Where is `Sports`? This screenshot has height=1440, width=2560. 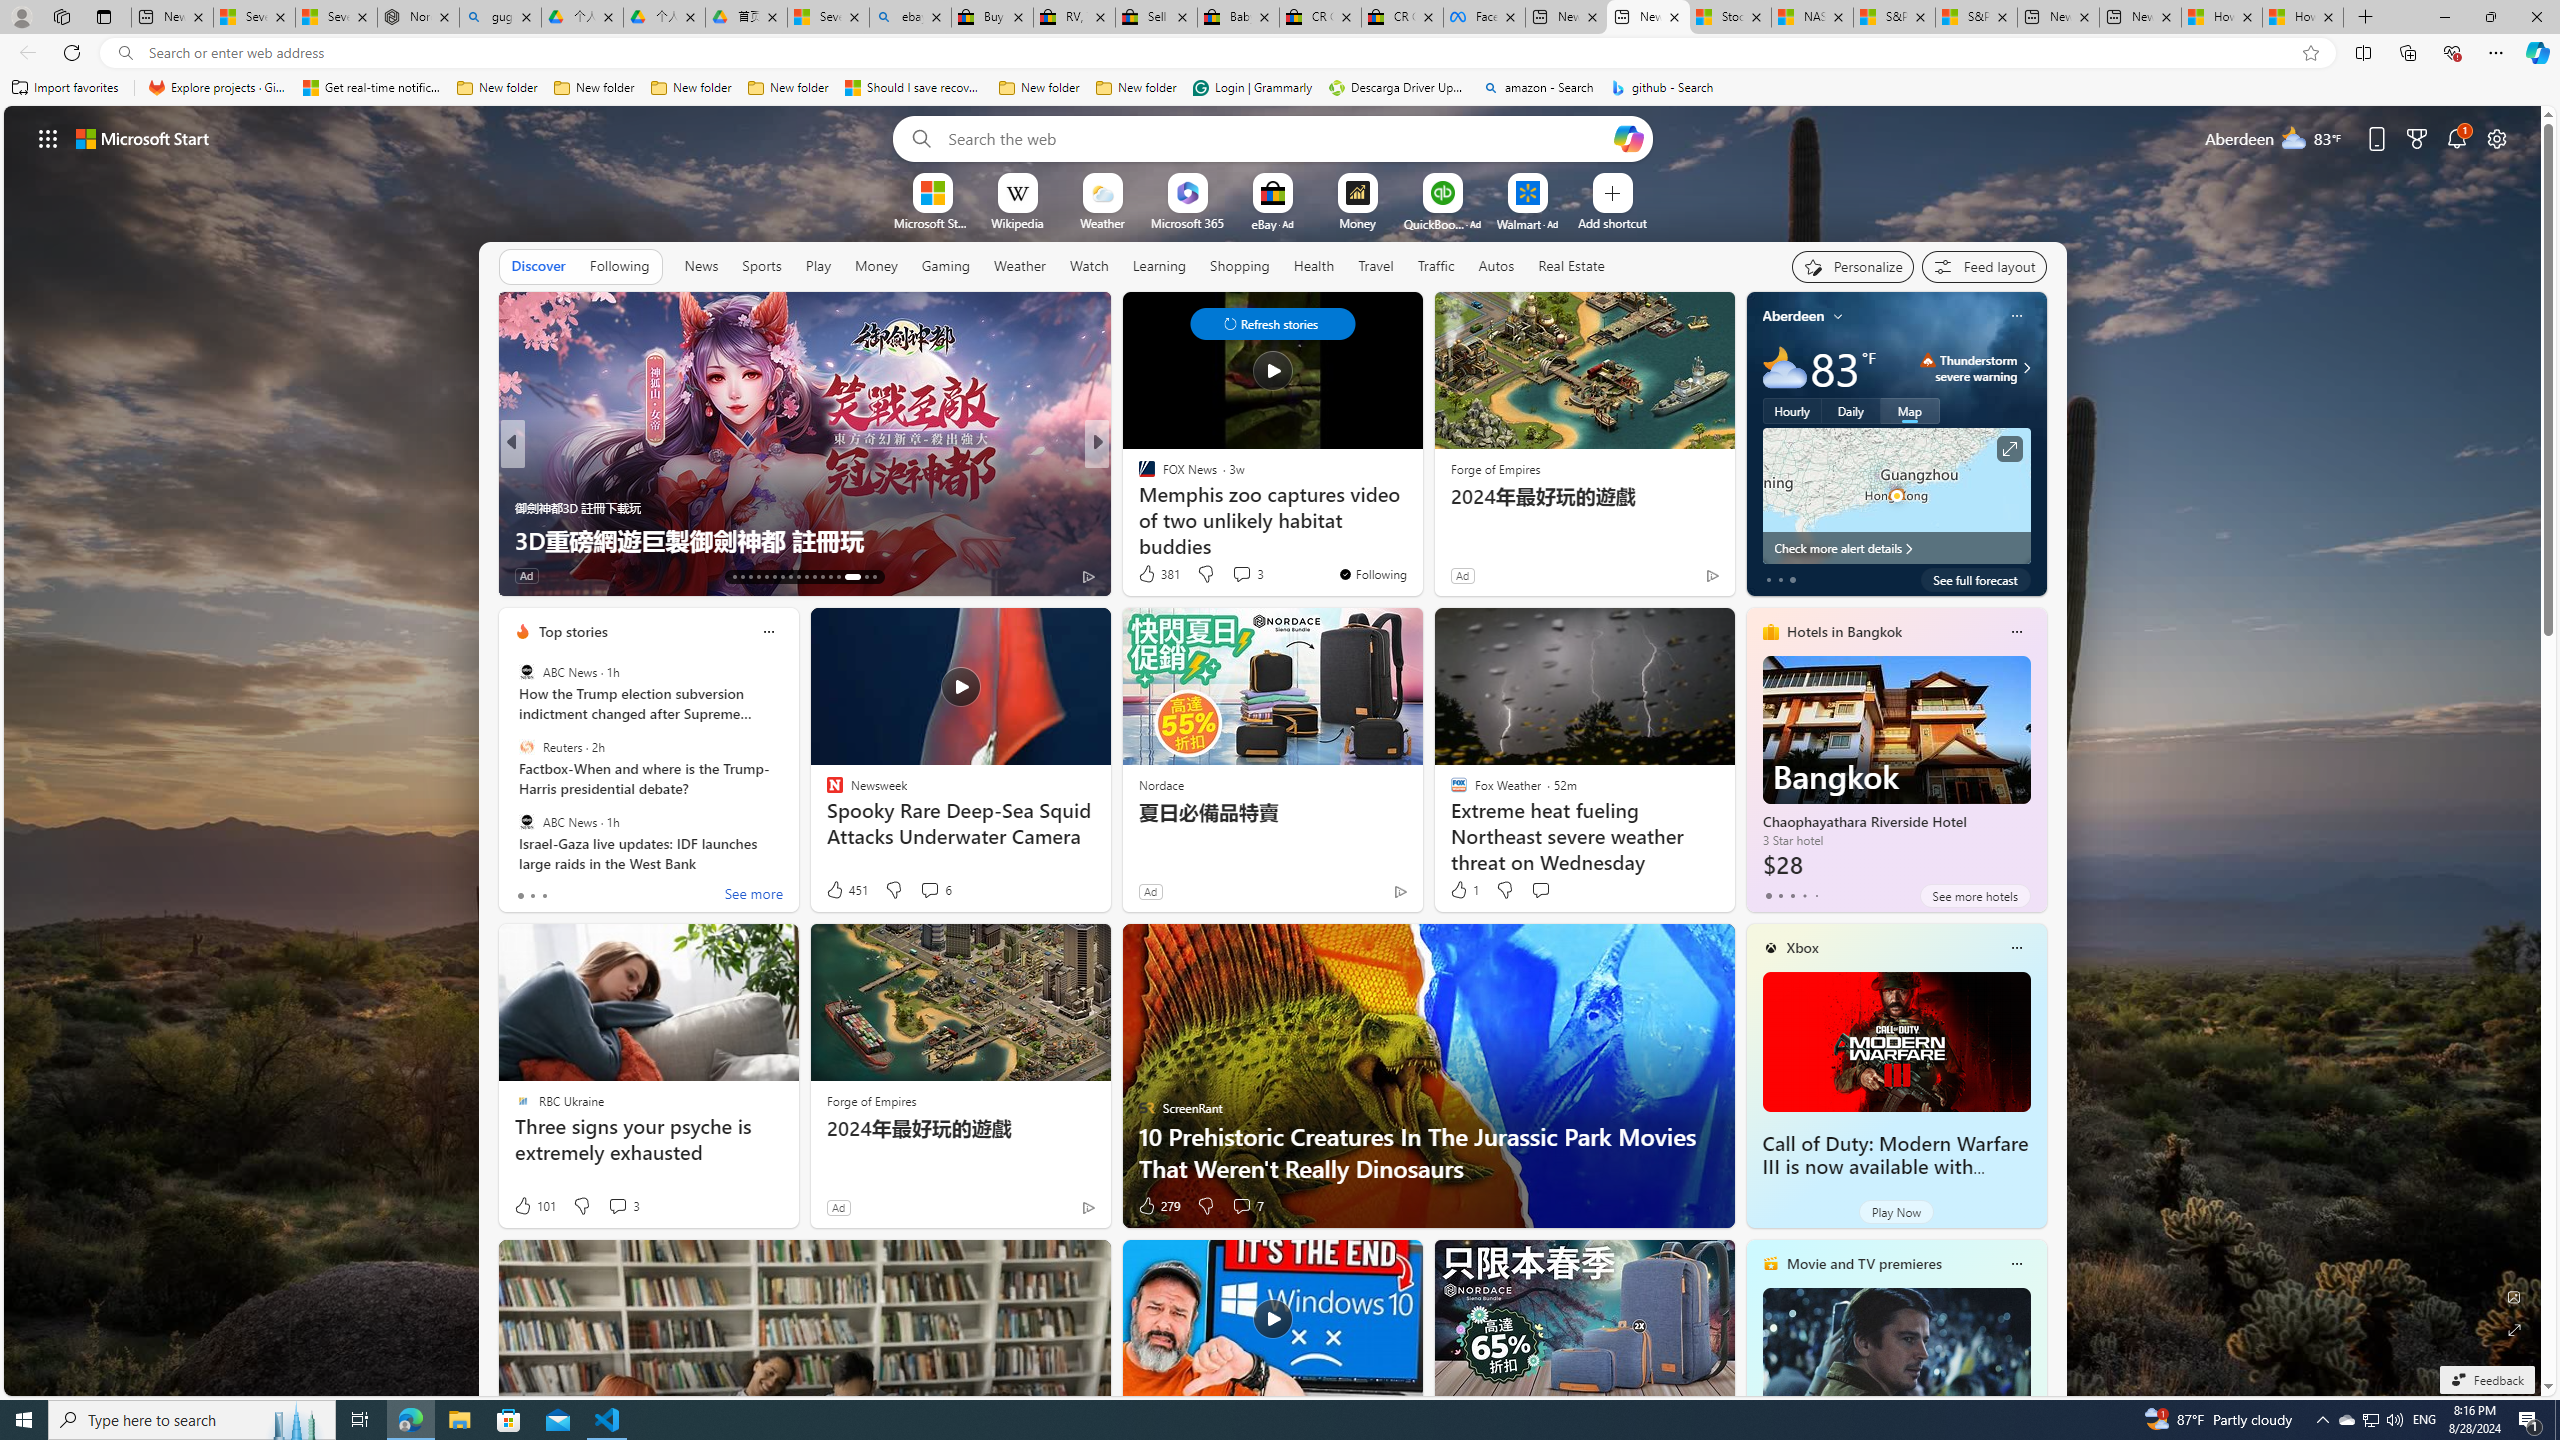 Sports is located at coordinates (761, 266).